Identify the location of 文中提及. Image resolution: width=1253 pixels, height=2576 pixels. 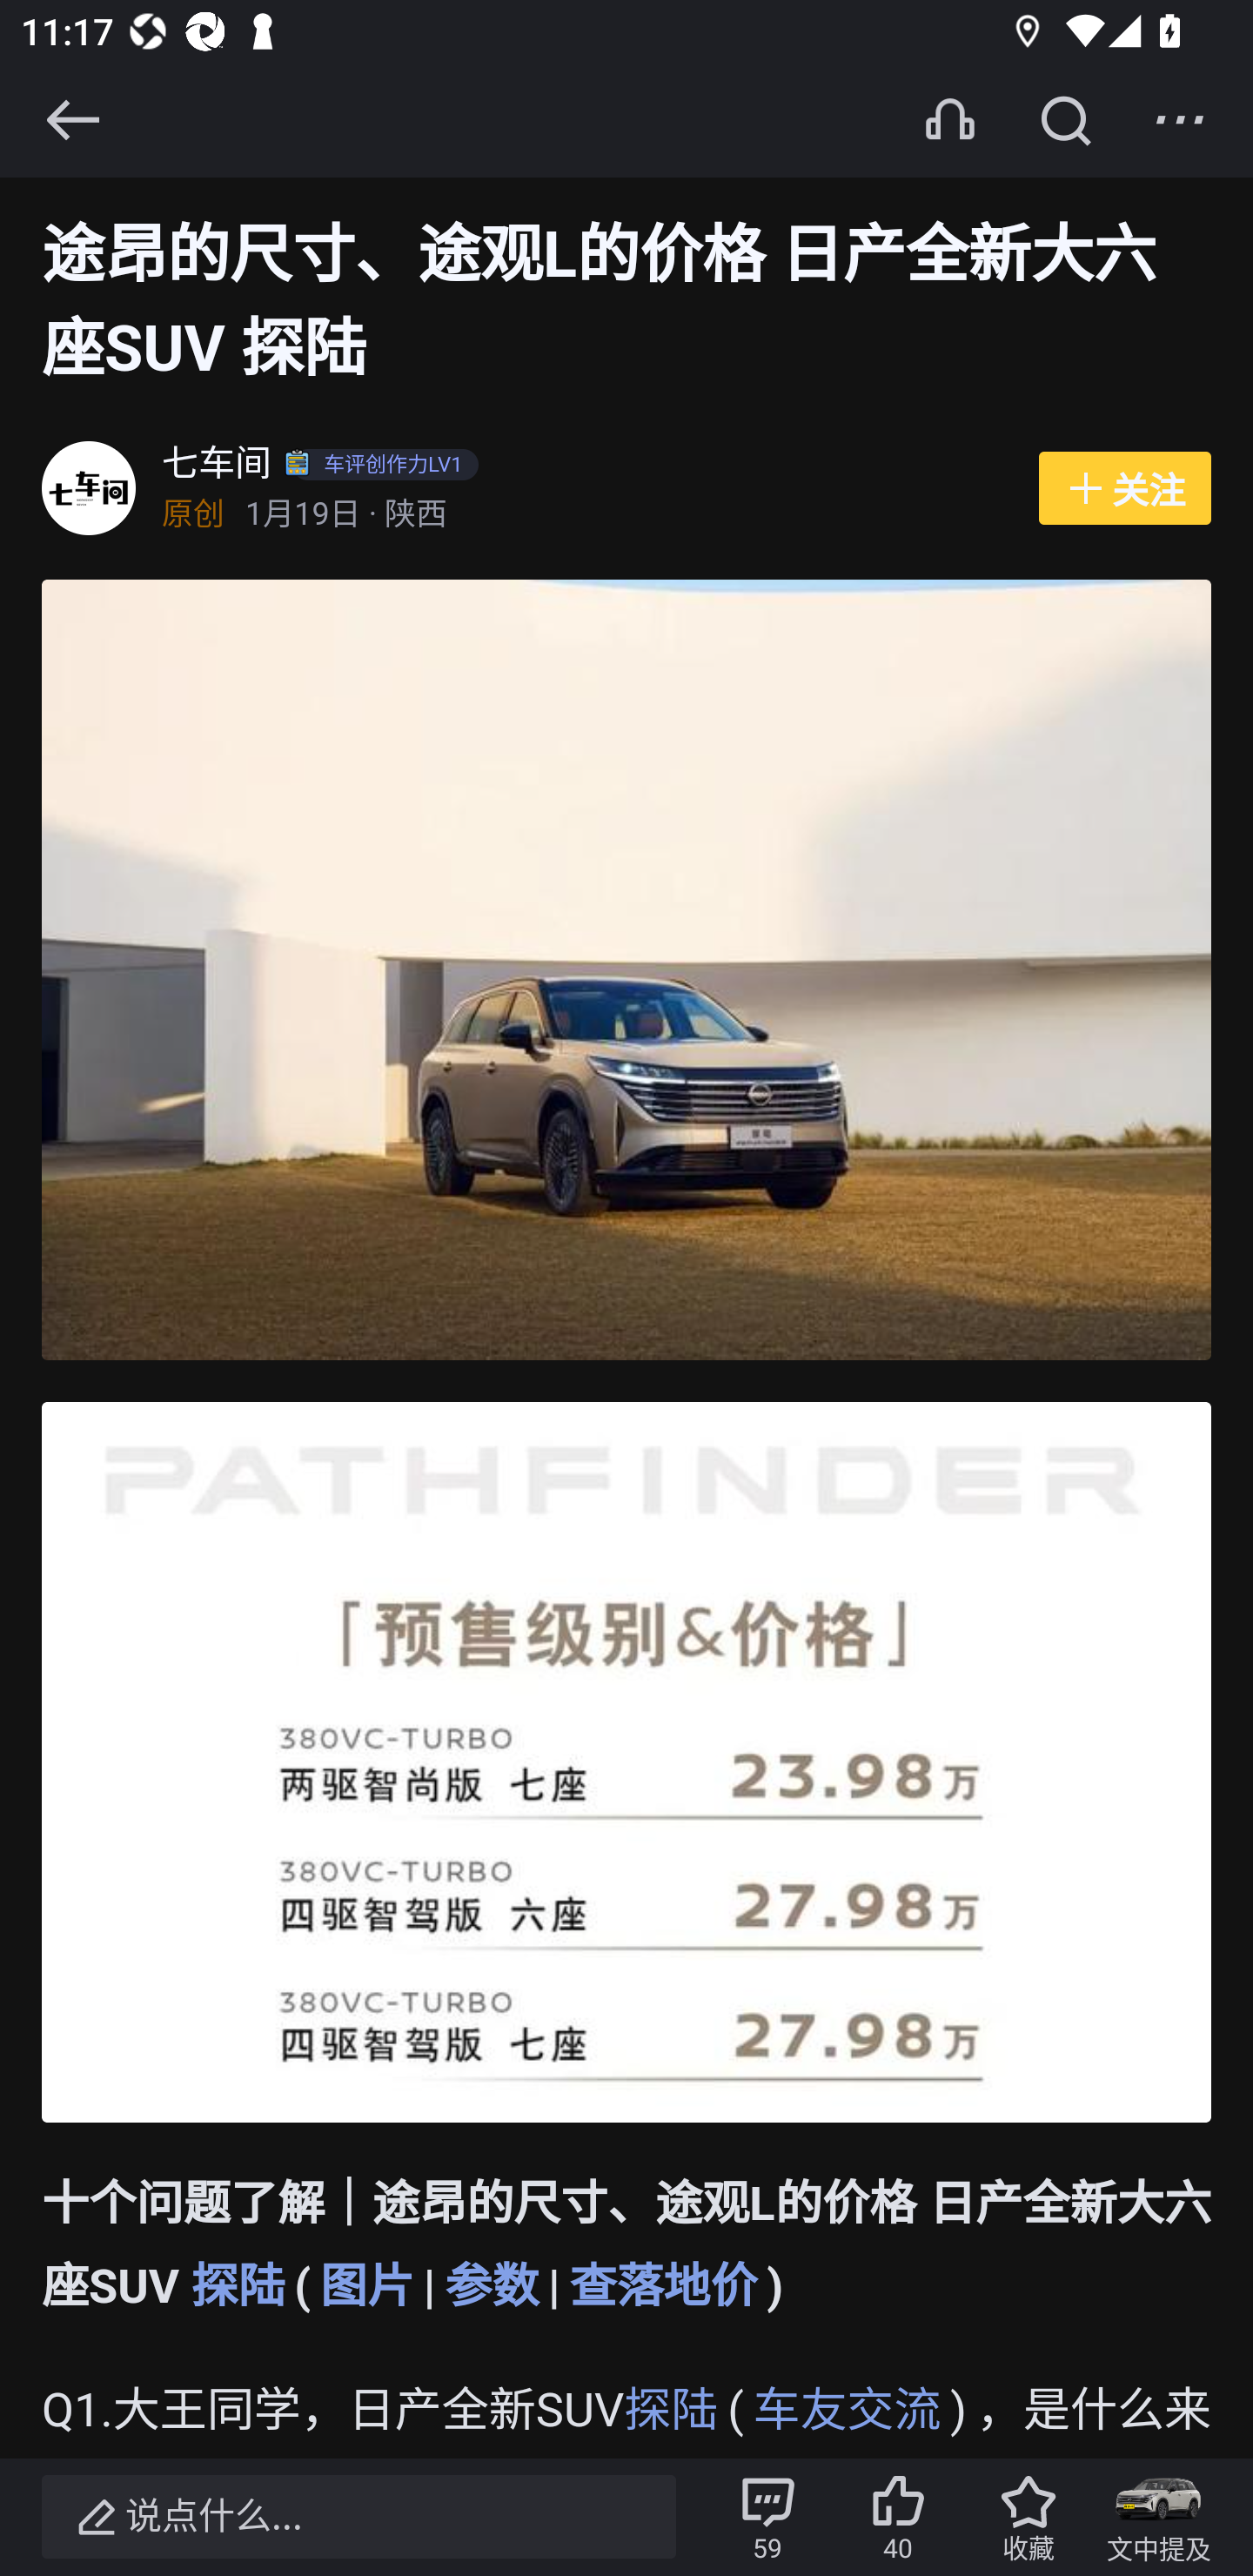
(1159, 2517).